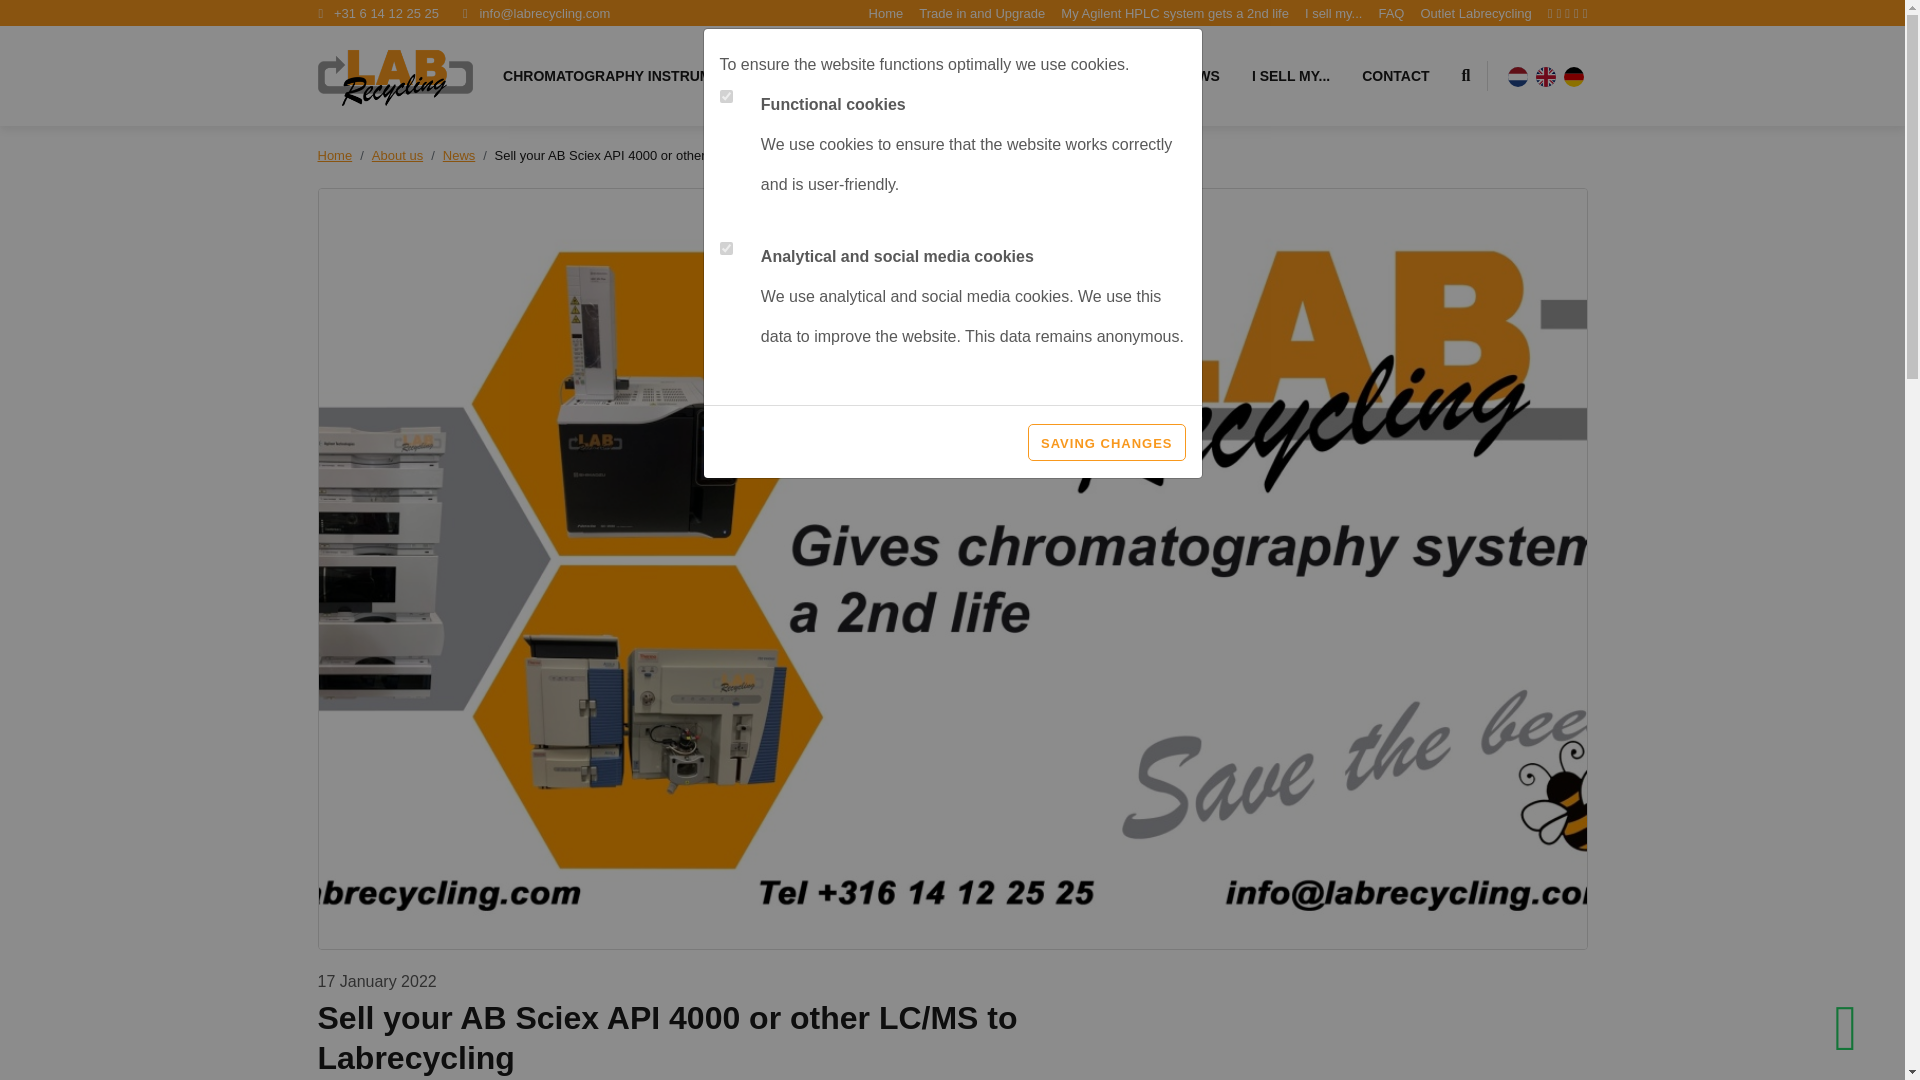 The image size is (1920, 1080). Describe the element at coordinates (626, 76) in the screenshot. I see `CHROMATOGRAPHY INSTRUMENTS` at that location.